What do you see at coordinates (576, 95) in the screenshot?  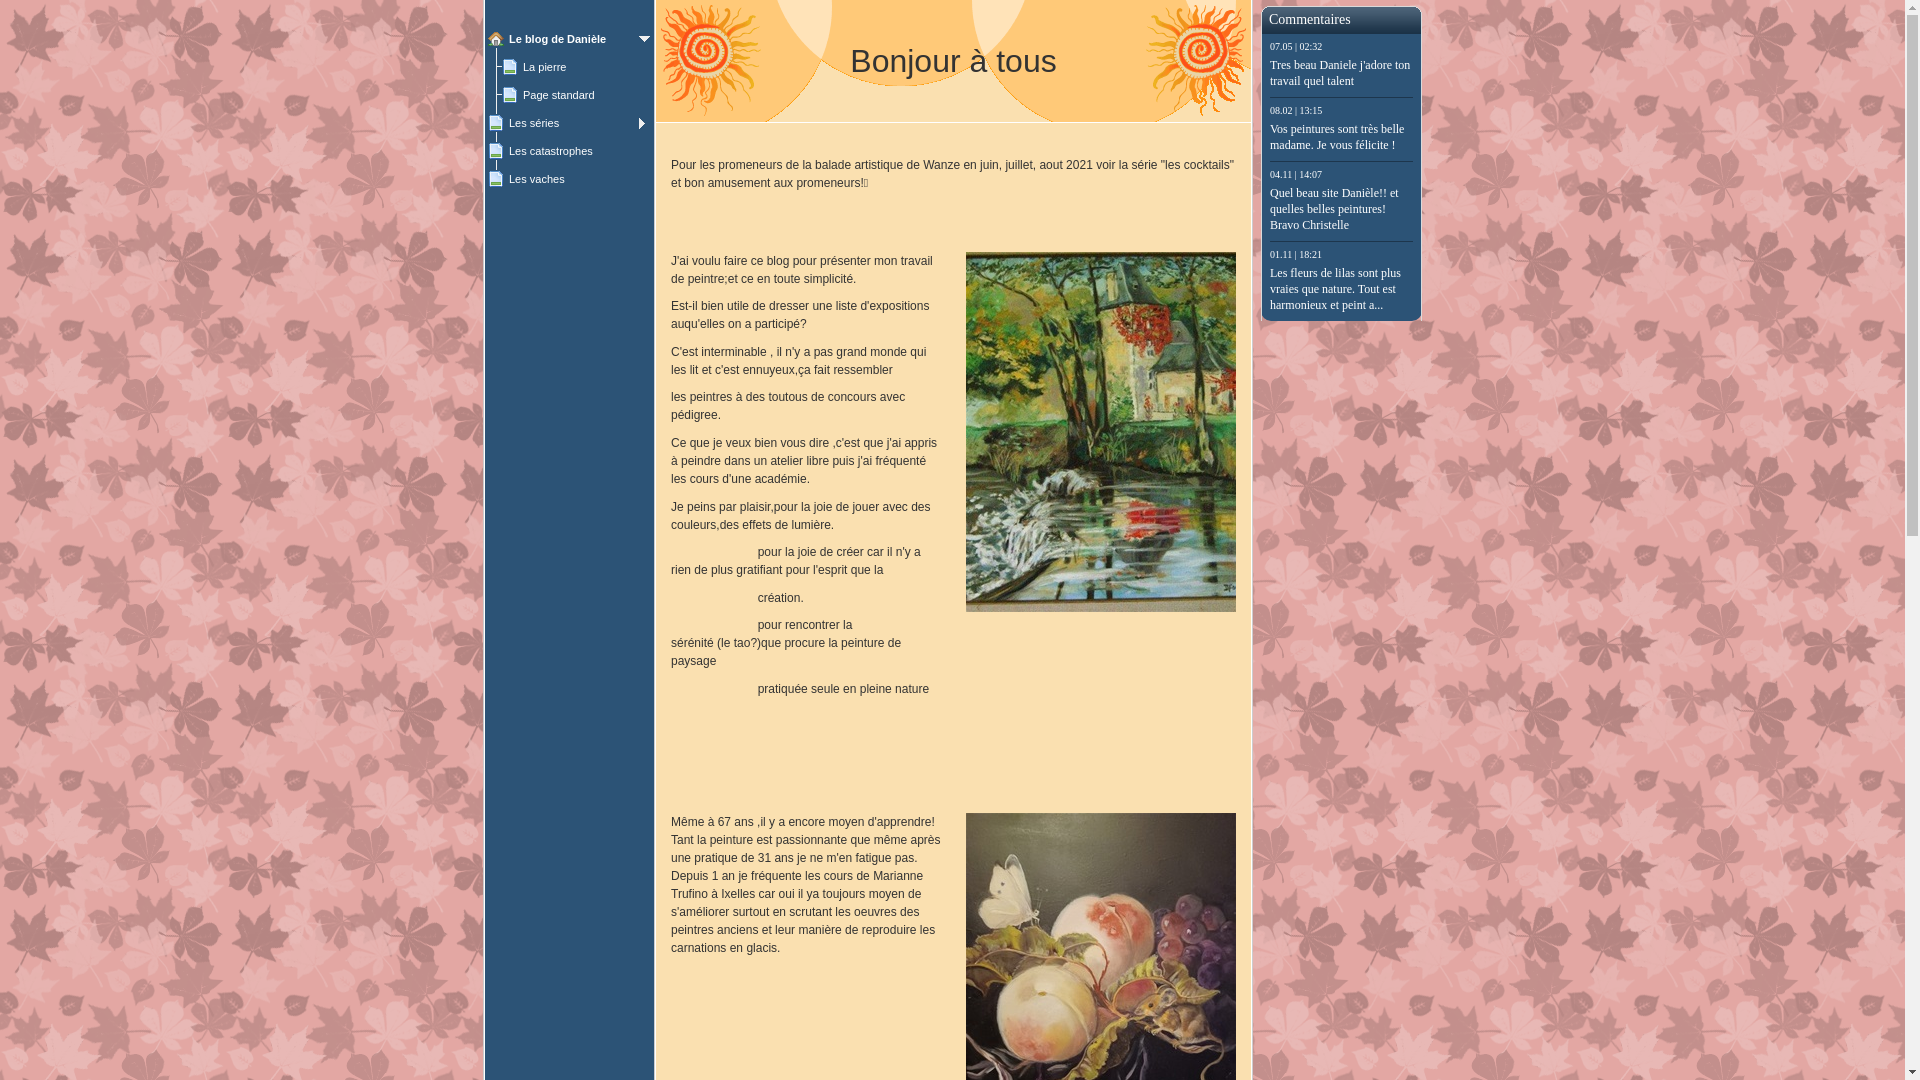 I see `Page standard` at bounding box center [576, 95].